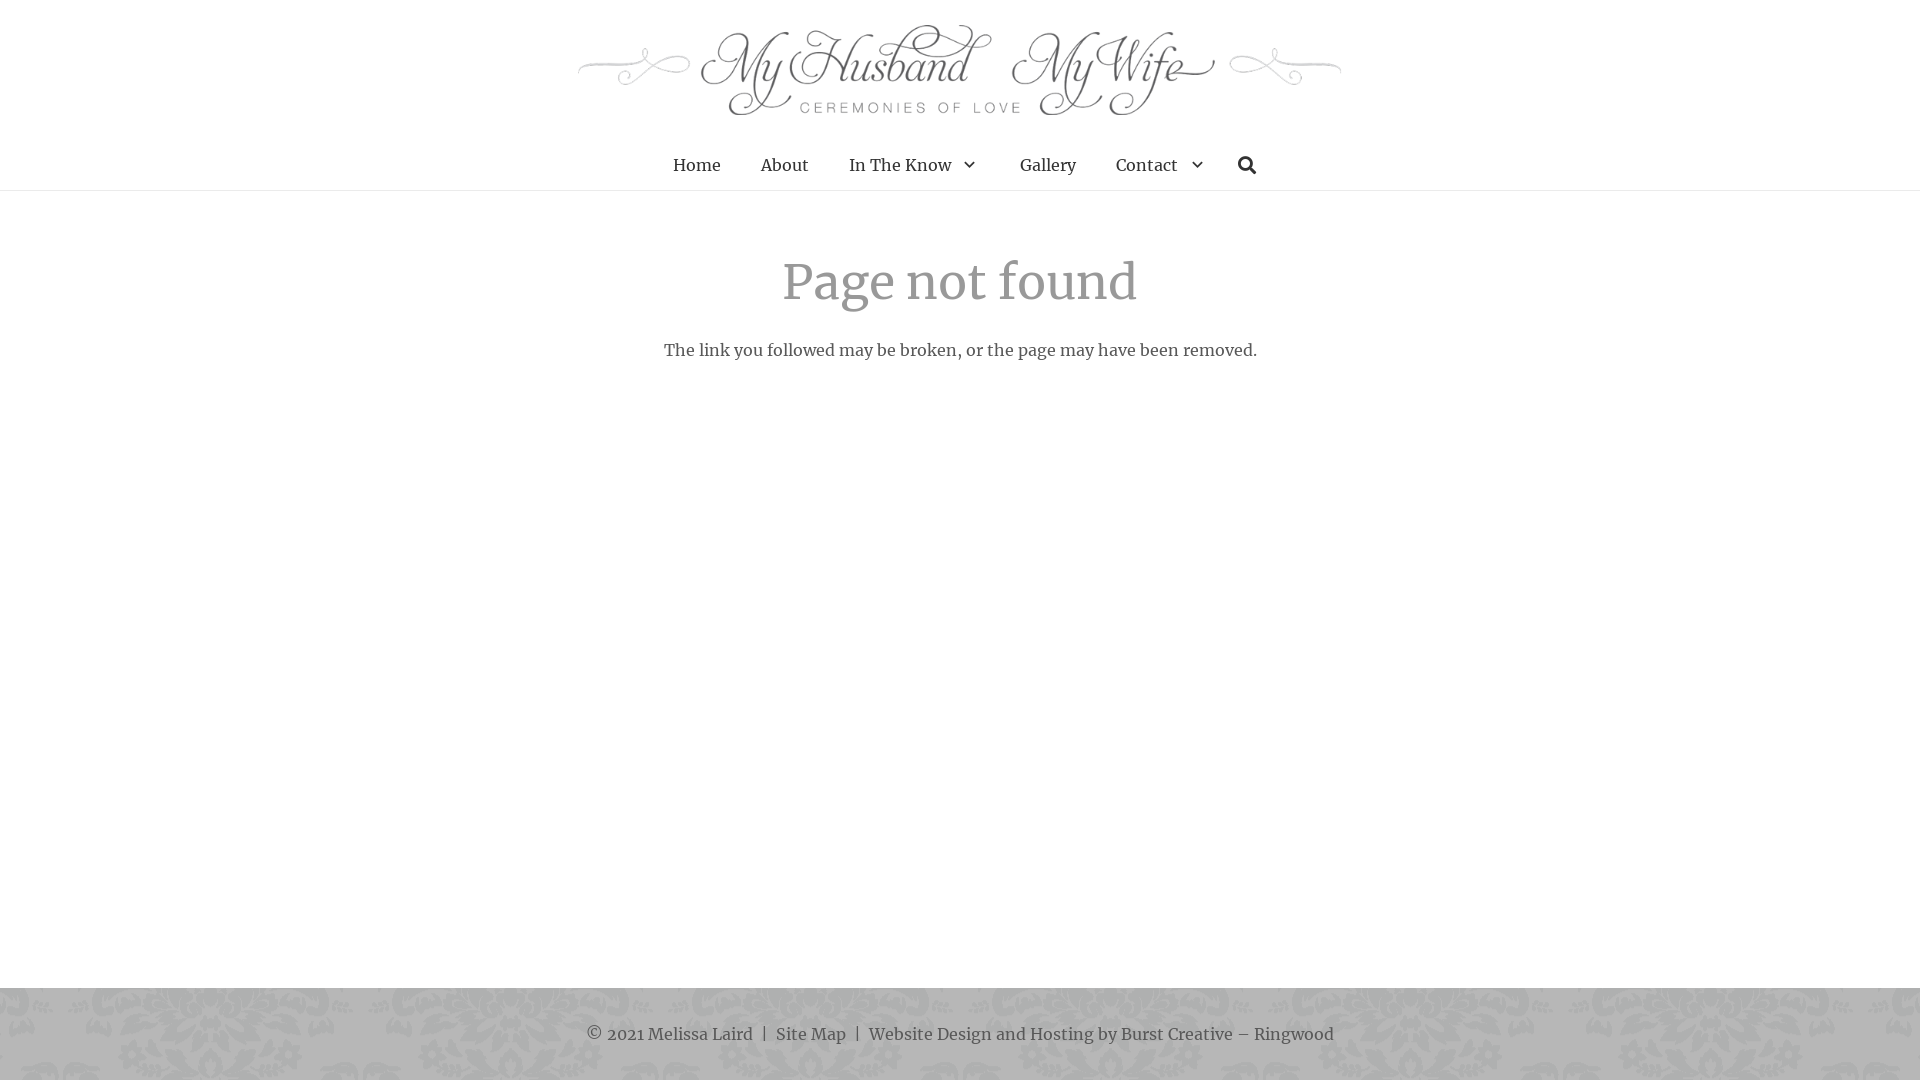  Describe the element at coordinates (811, 1034) in the screenshot. I see `Site Map` at that location.